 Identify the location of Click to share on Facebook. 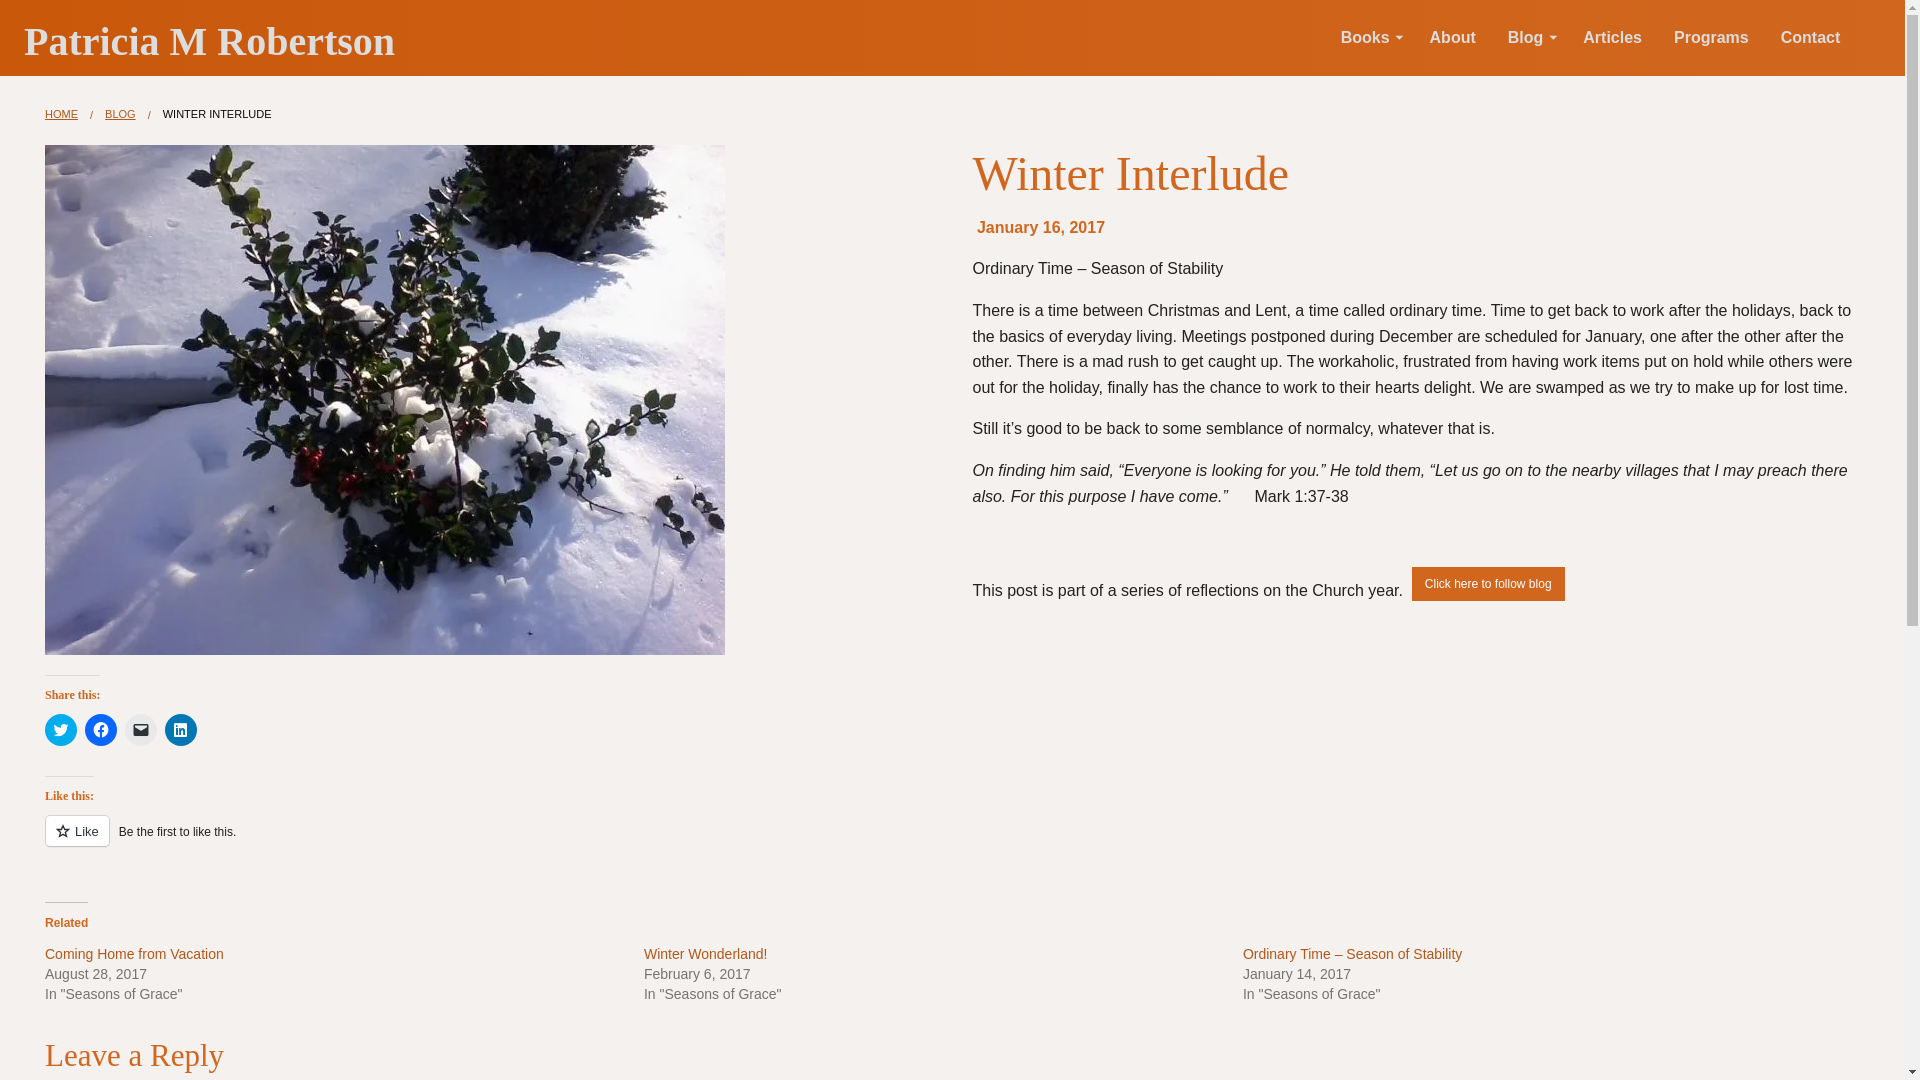
(100, 730).